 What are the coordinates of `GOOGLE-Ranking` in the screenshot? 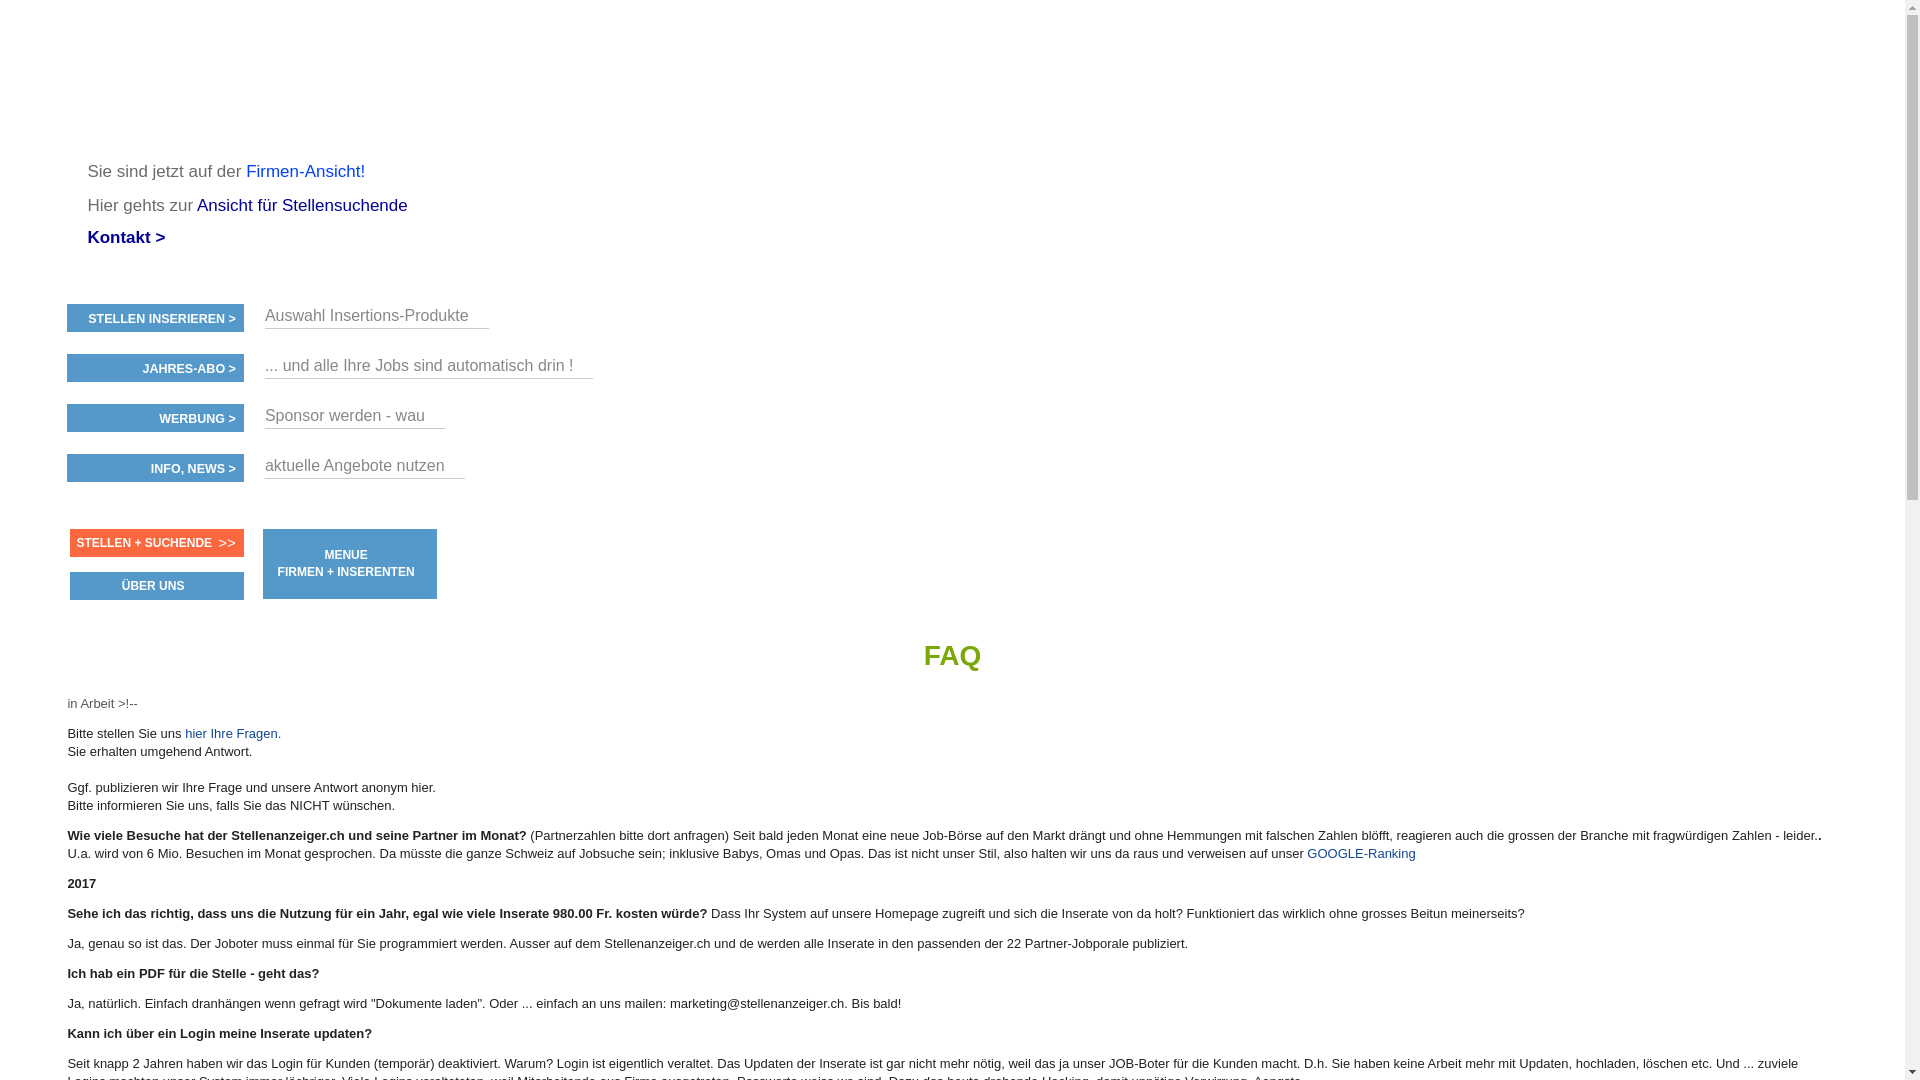 It's located at (1361, 854).